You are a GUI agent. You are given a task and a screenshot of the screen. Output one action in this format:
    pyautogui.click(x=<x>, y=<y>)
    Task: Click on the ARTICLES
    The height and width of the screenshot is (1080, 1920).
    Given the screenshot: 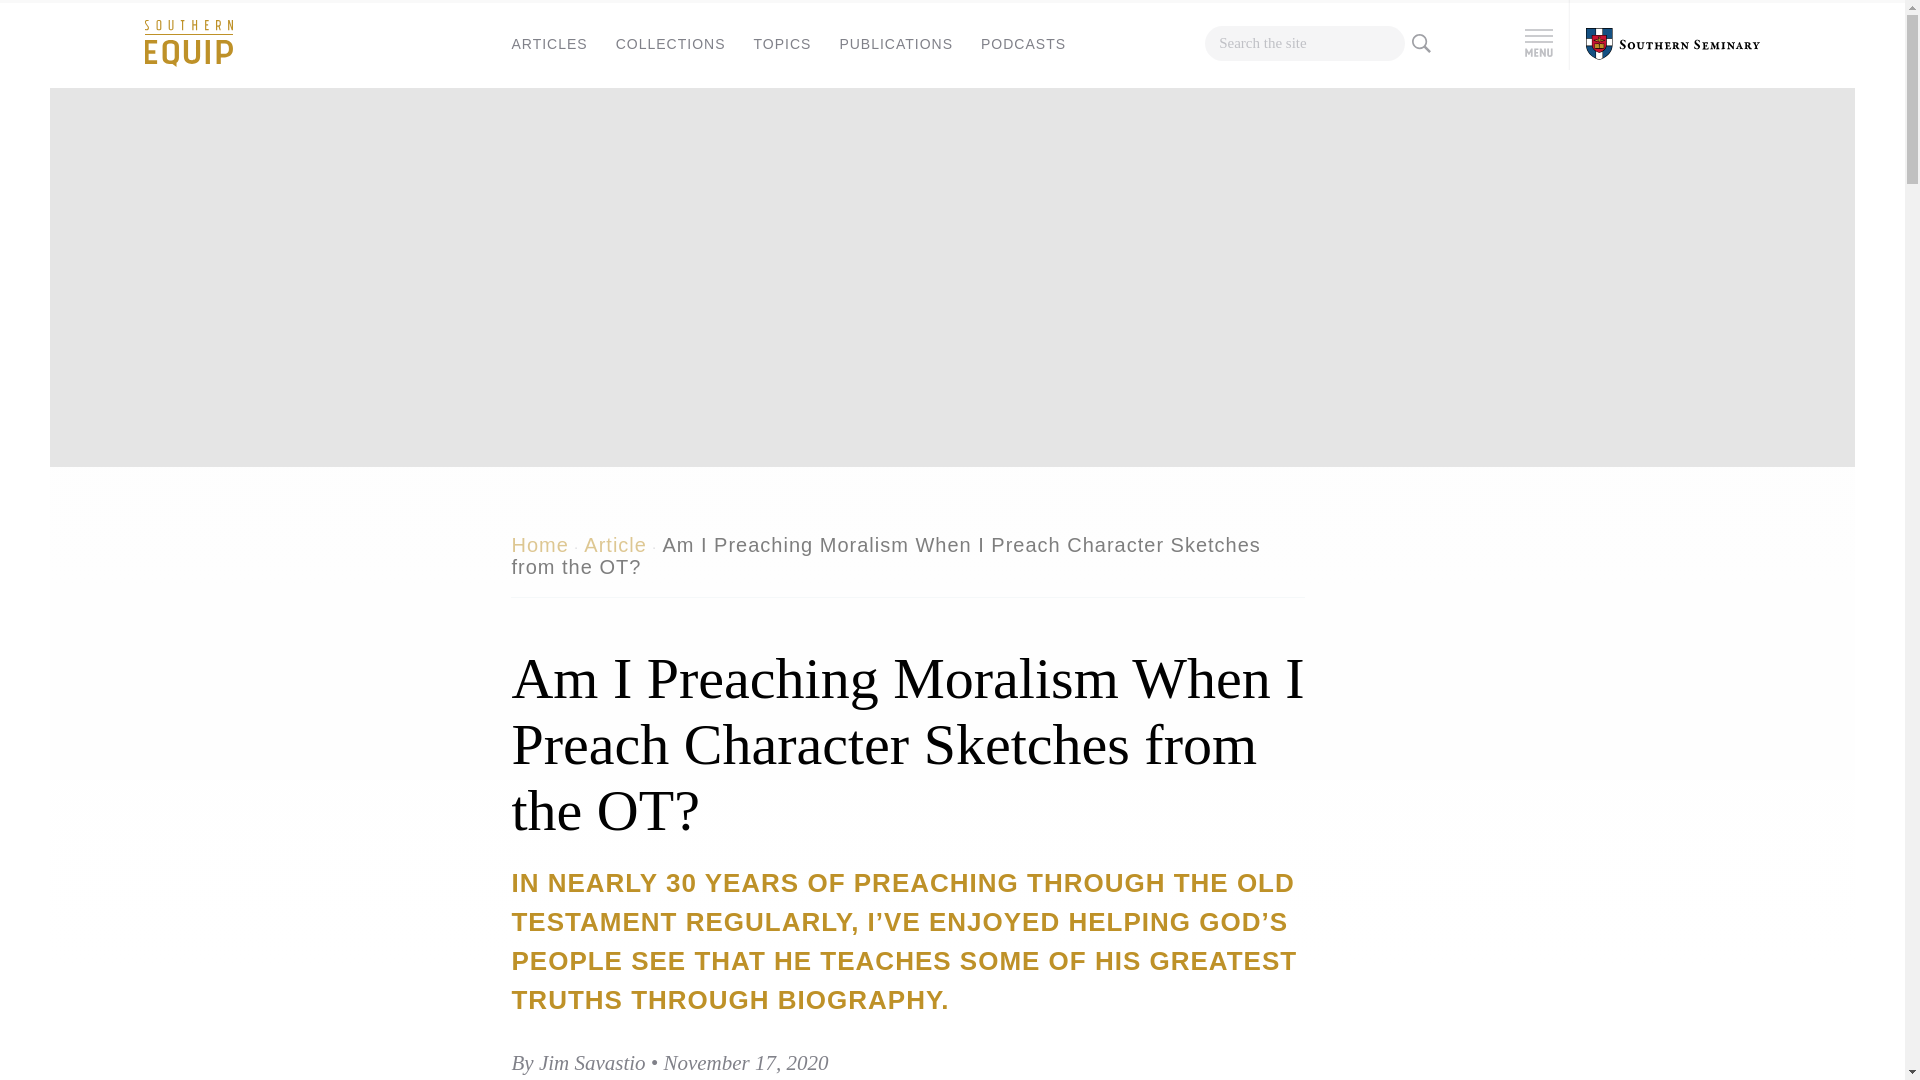 What is the action you would take?
    pyautogui.click(x=548, y=43)
    